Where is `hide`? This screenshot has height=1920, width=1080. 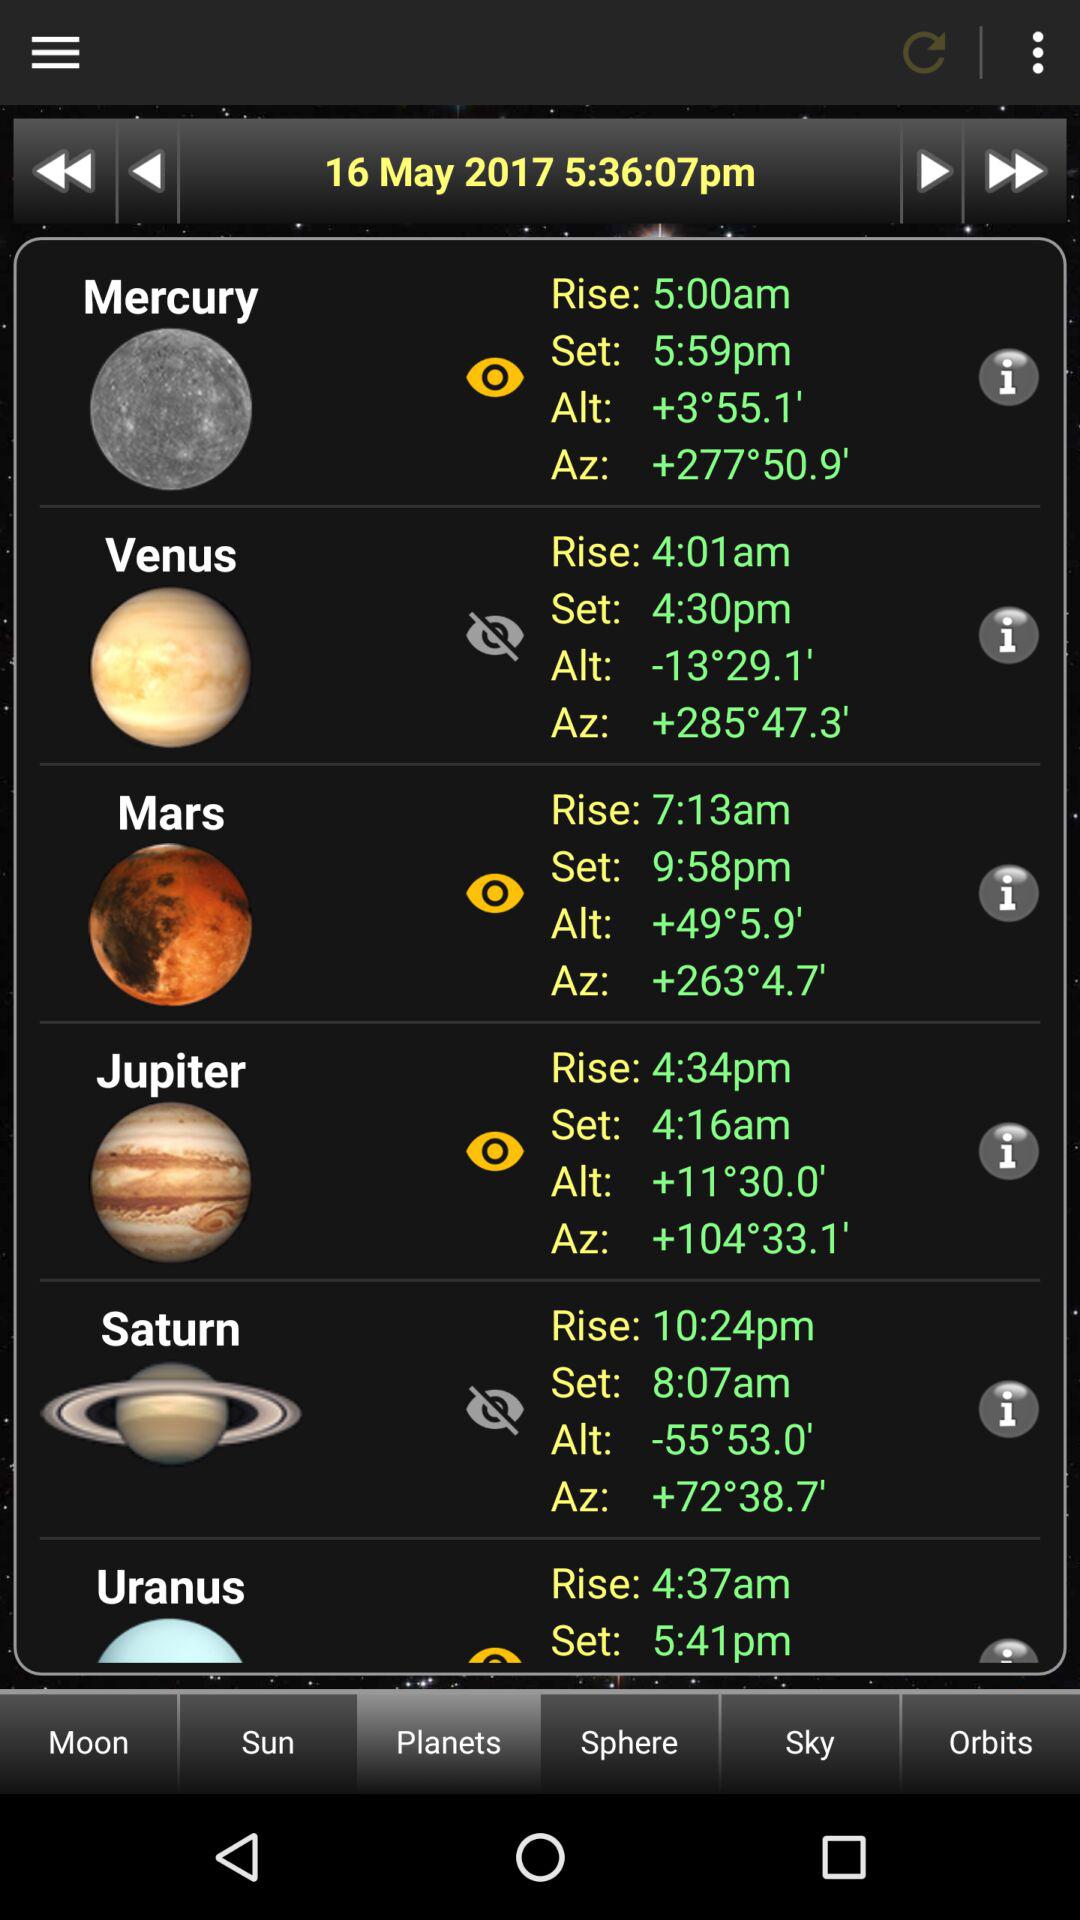
hide is located at coordinates (495, 1644).